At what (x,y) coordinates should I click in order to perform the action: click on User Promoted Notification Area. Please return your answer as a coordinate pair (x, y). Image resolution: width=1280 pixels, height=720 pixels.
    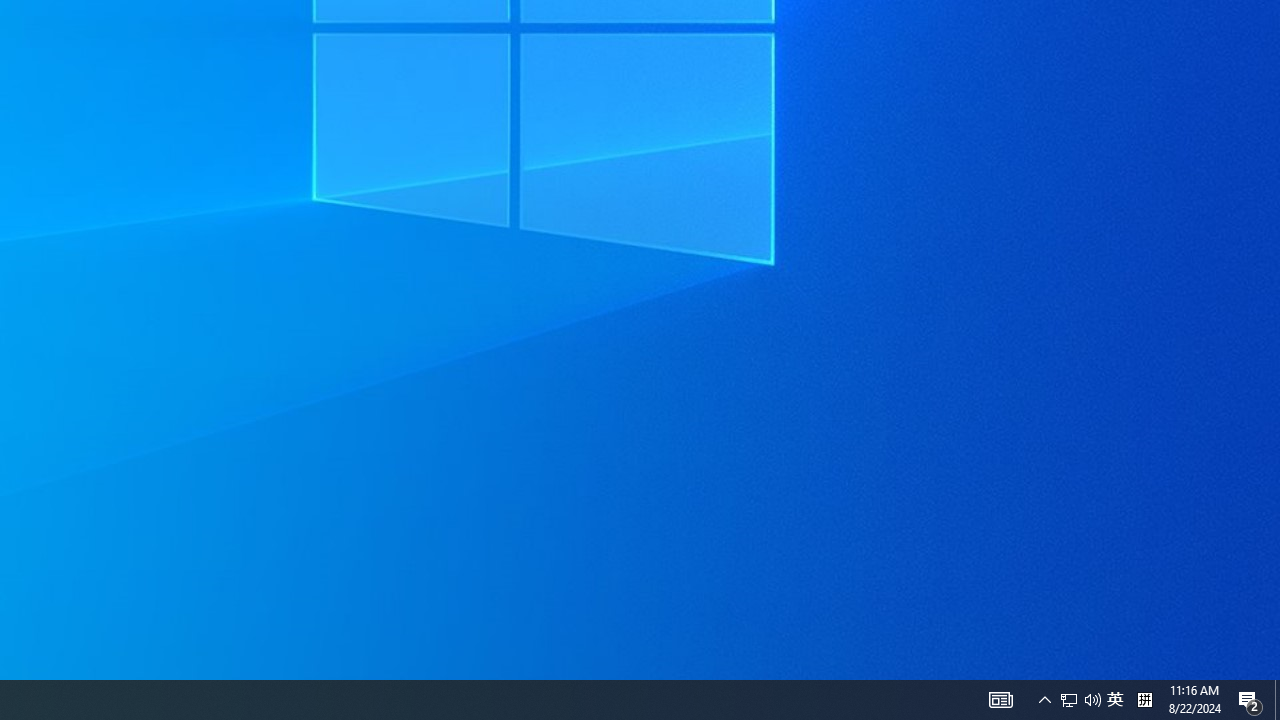
    Looking at the image, I should click on (1069, 700).